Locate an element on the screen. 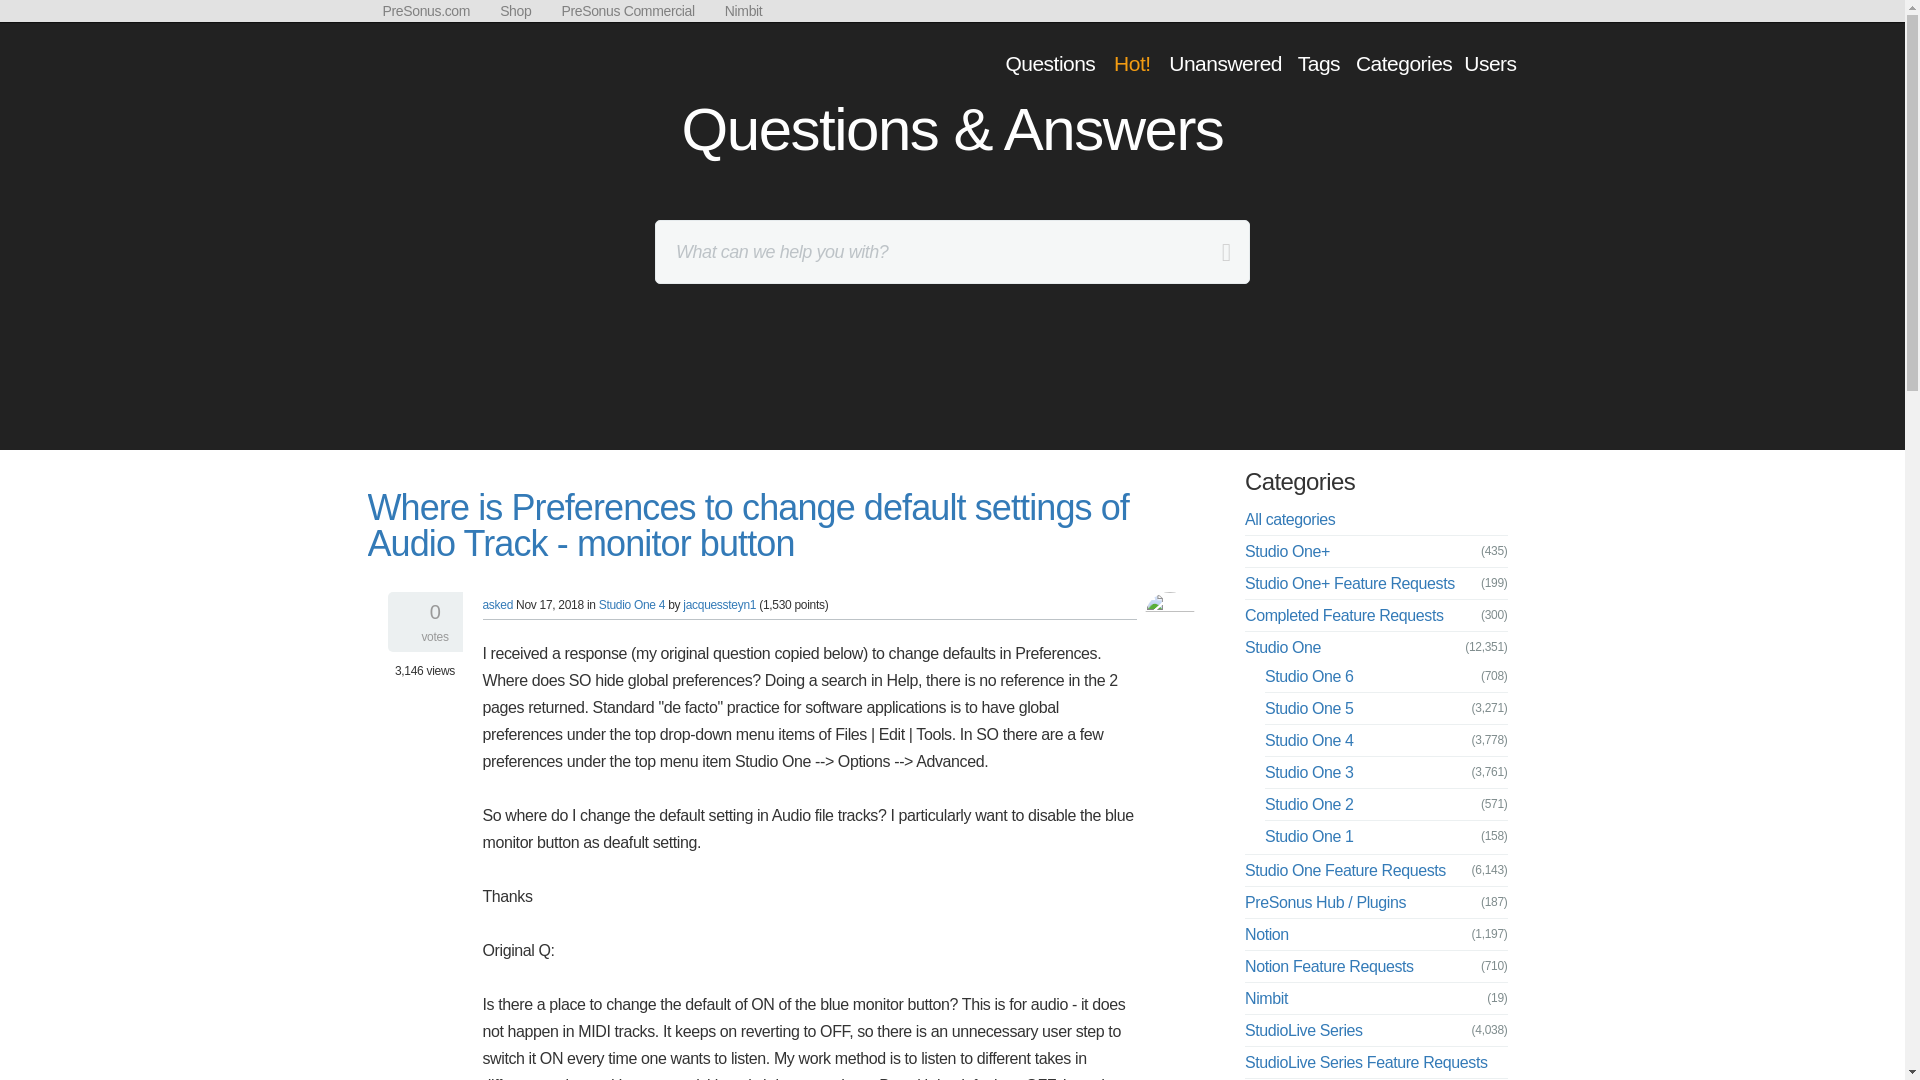 This screenshot has height=1080, width=1920. PreSonus.com is located at coordinates (426, 10).